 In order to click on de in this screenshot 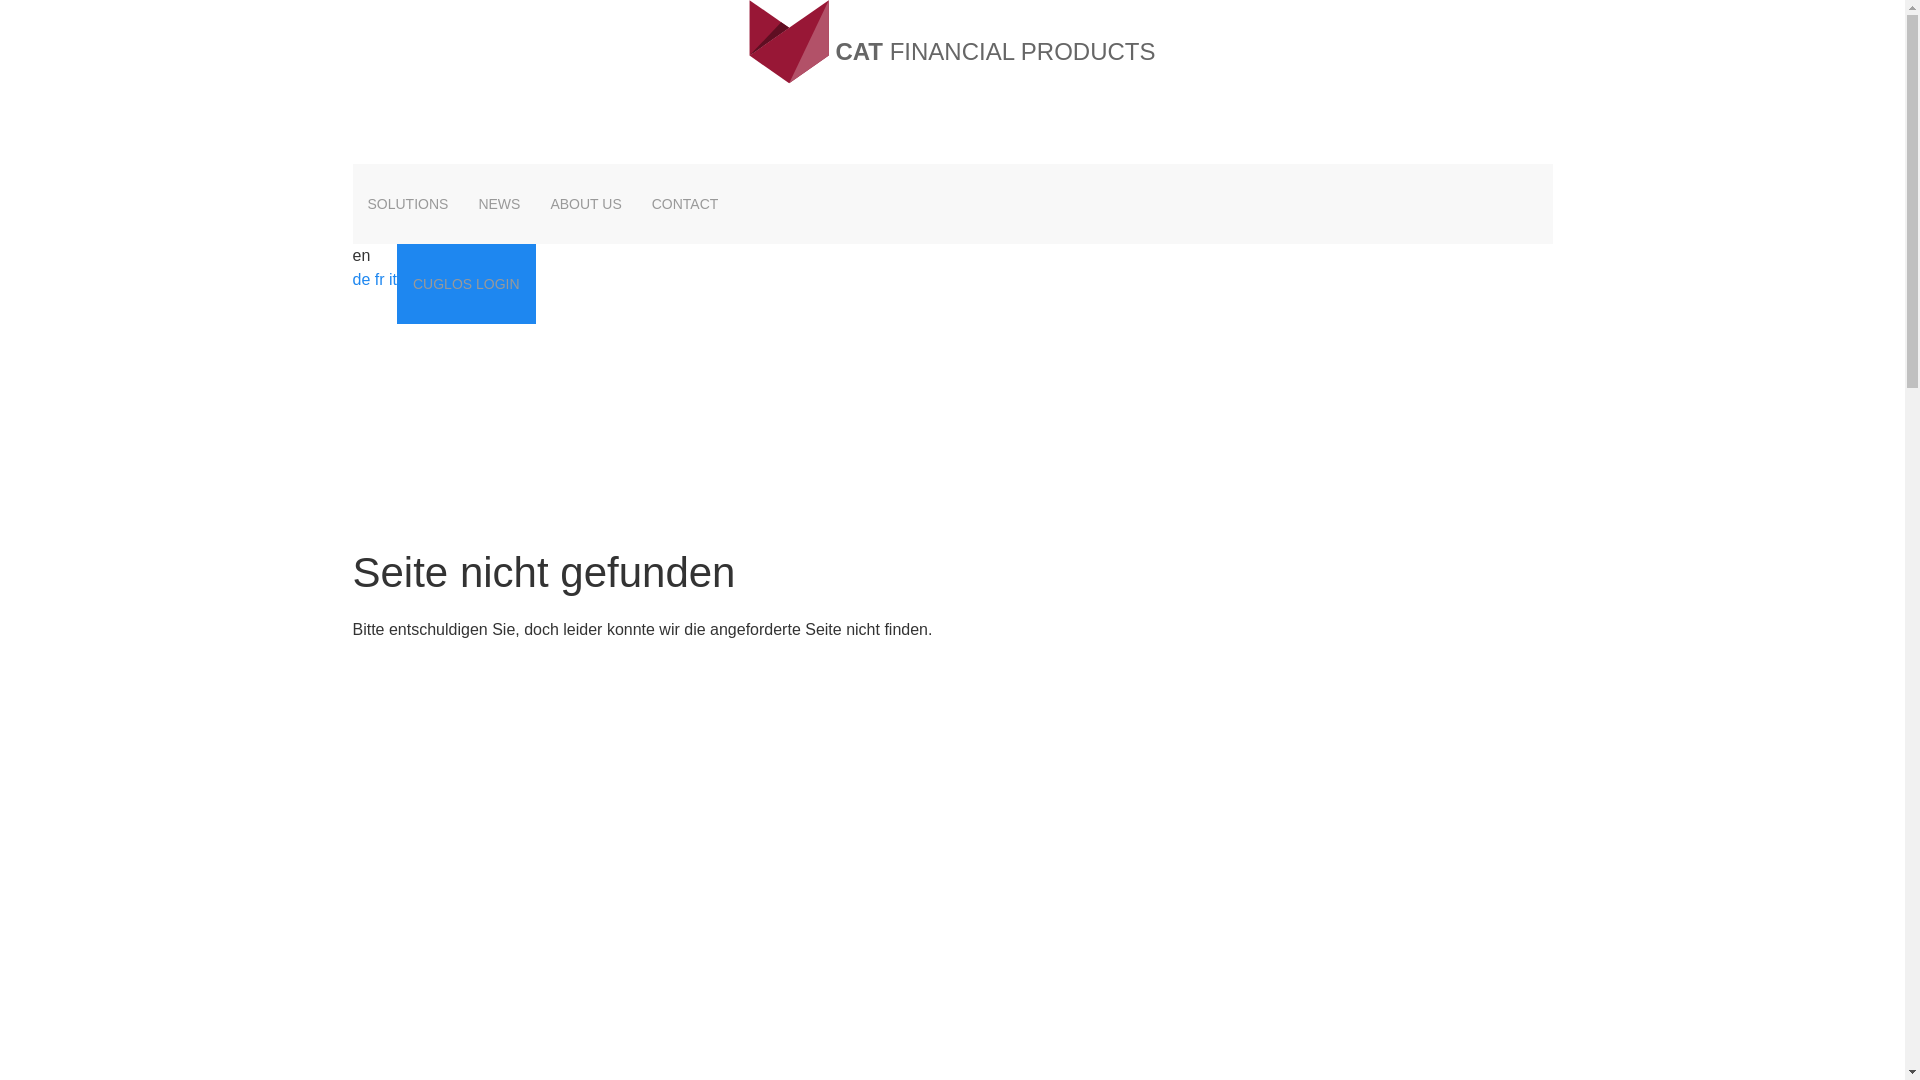, I will do `click(361, 280)`.